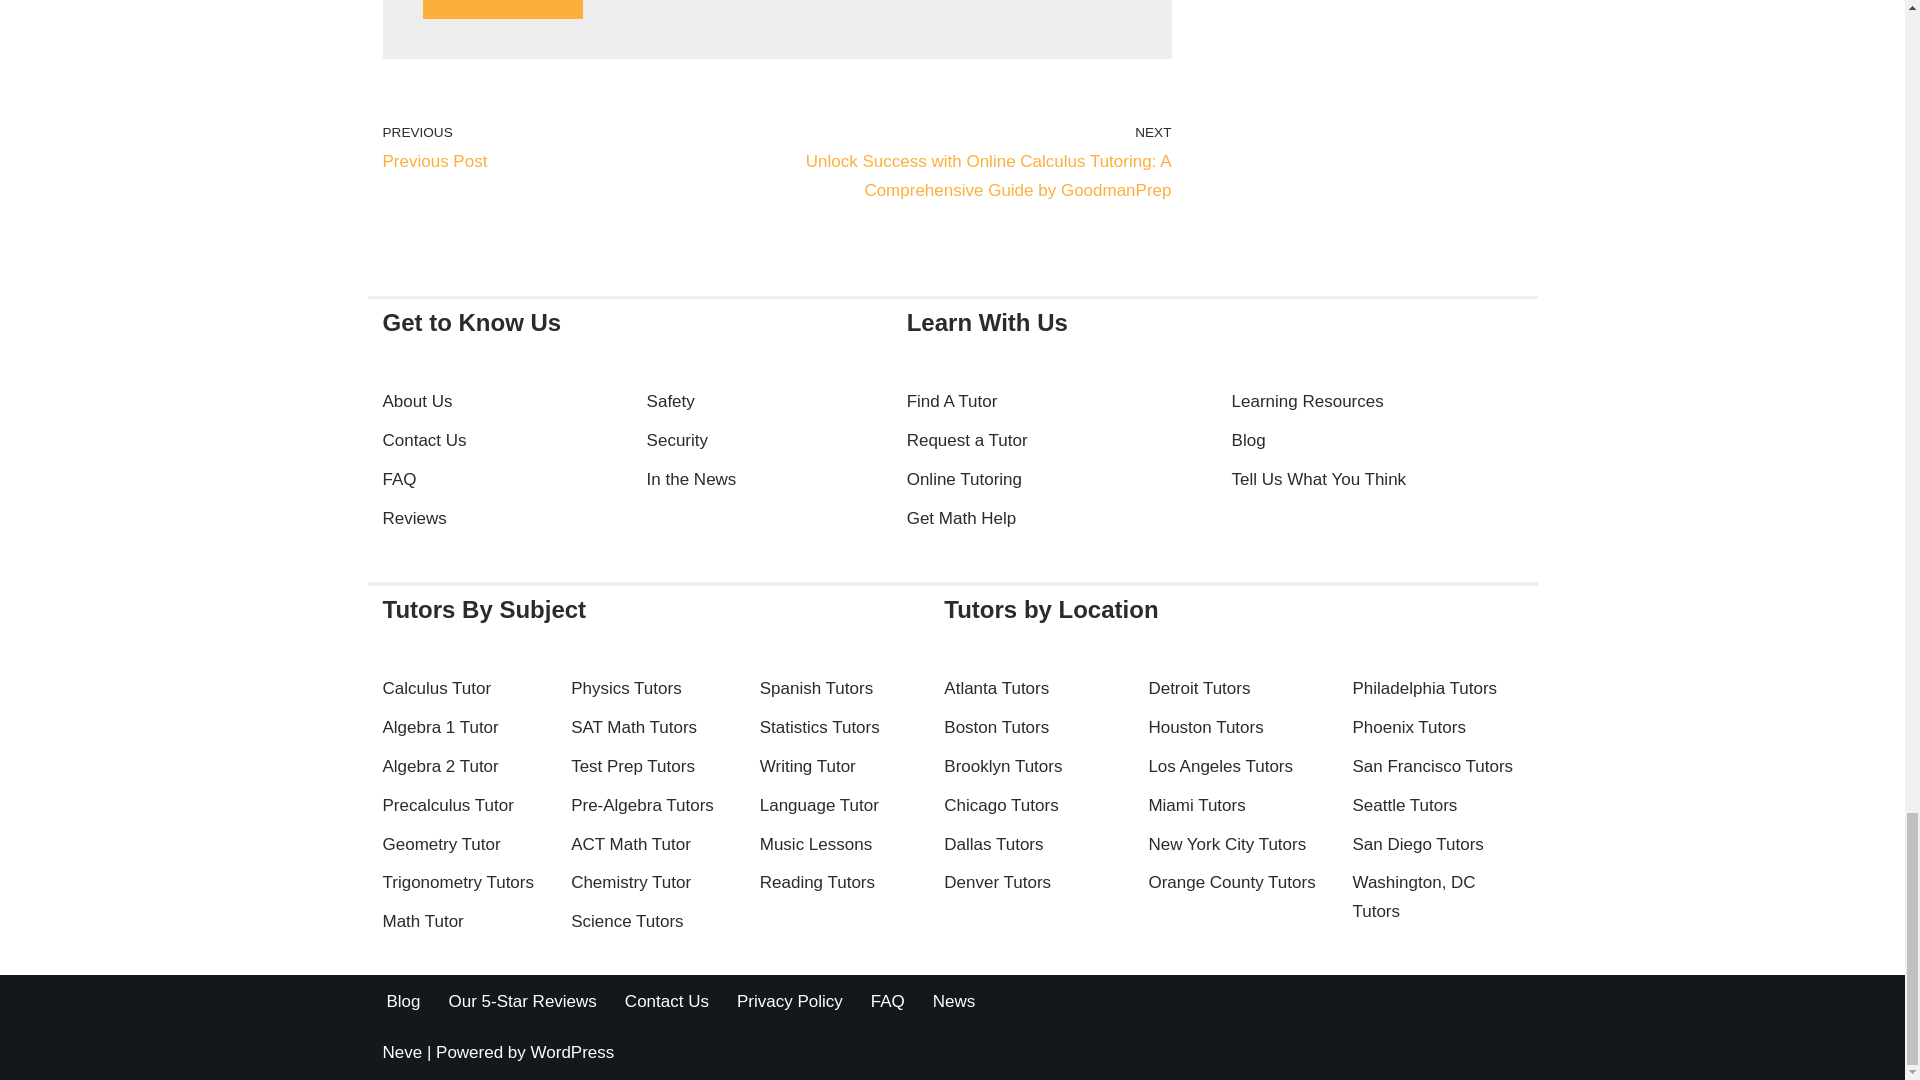 This screenshot has width=1920, height=1080. Describe the element at coordinates (962, 518) in the screenshot. I see `Reviews` at that location.